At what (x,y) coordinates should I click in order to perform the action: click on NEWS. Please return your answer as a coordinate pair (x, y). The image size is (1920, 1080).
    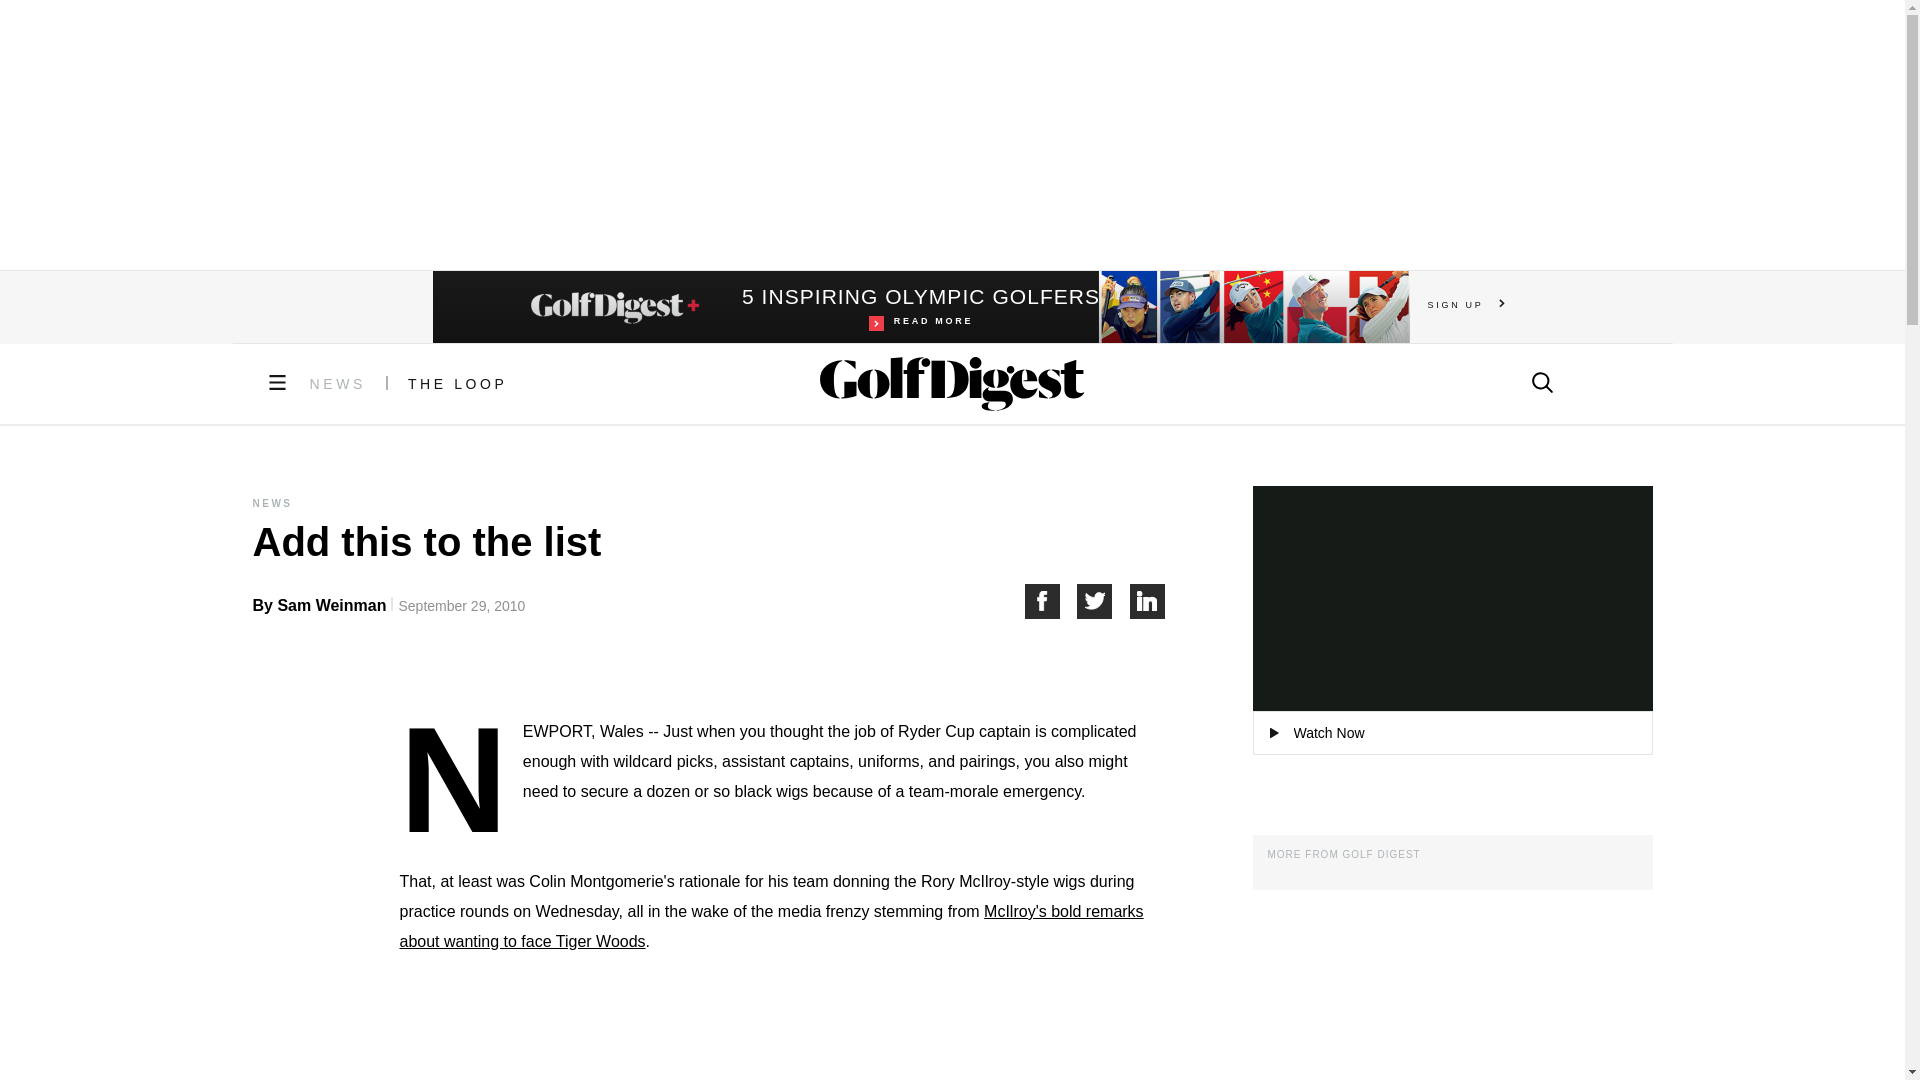
    Looking at the image, I should click on (338, 384).